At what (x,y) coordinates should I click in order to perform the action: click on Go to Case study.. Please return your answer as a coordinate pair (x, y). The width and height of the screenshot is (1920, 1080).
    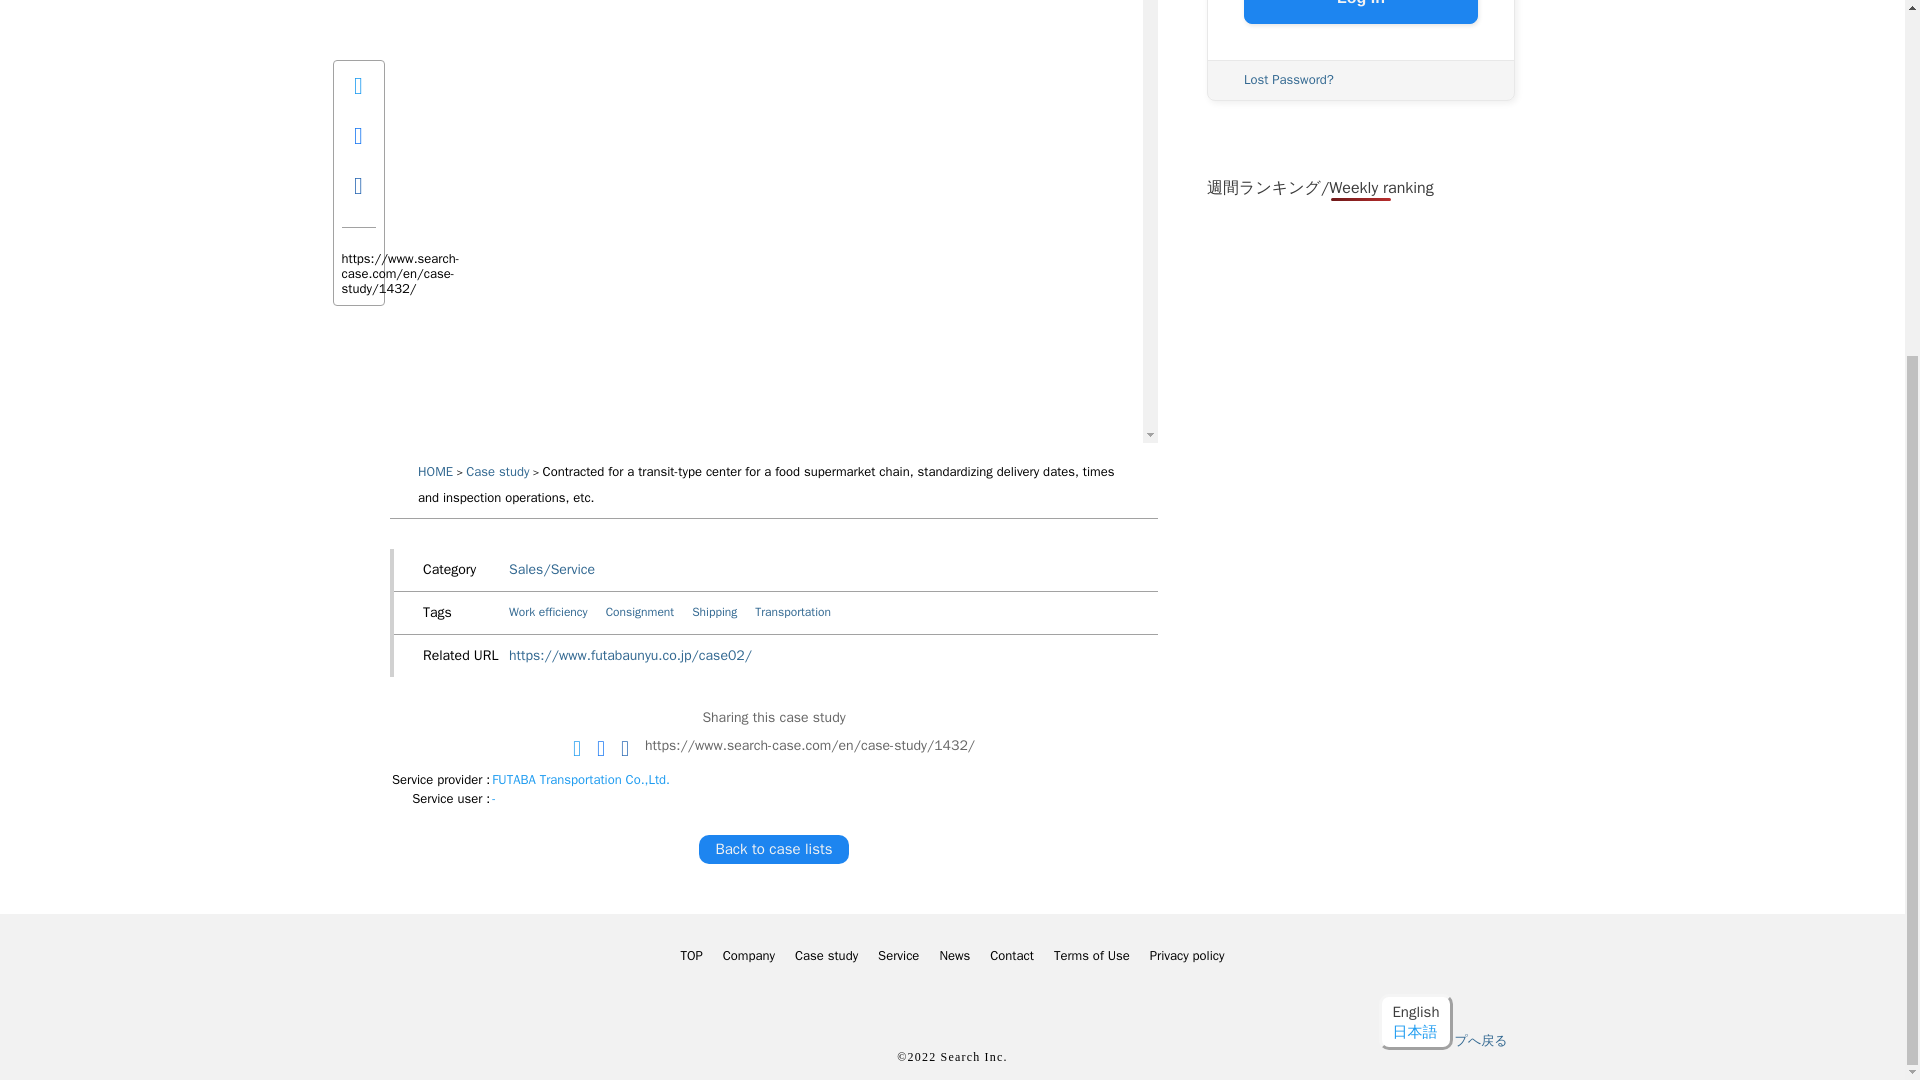
    Looking at the image, I should click on (498, 472).